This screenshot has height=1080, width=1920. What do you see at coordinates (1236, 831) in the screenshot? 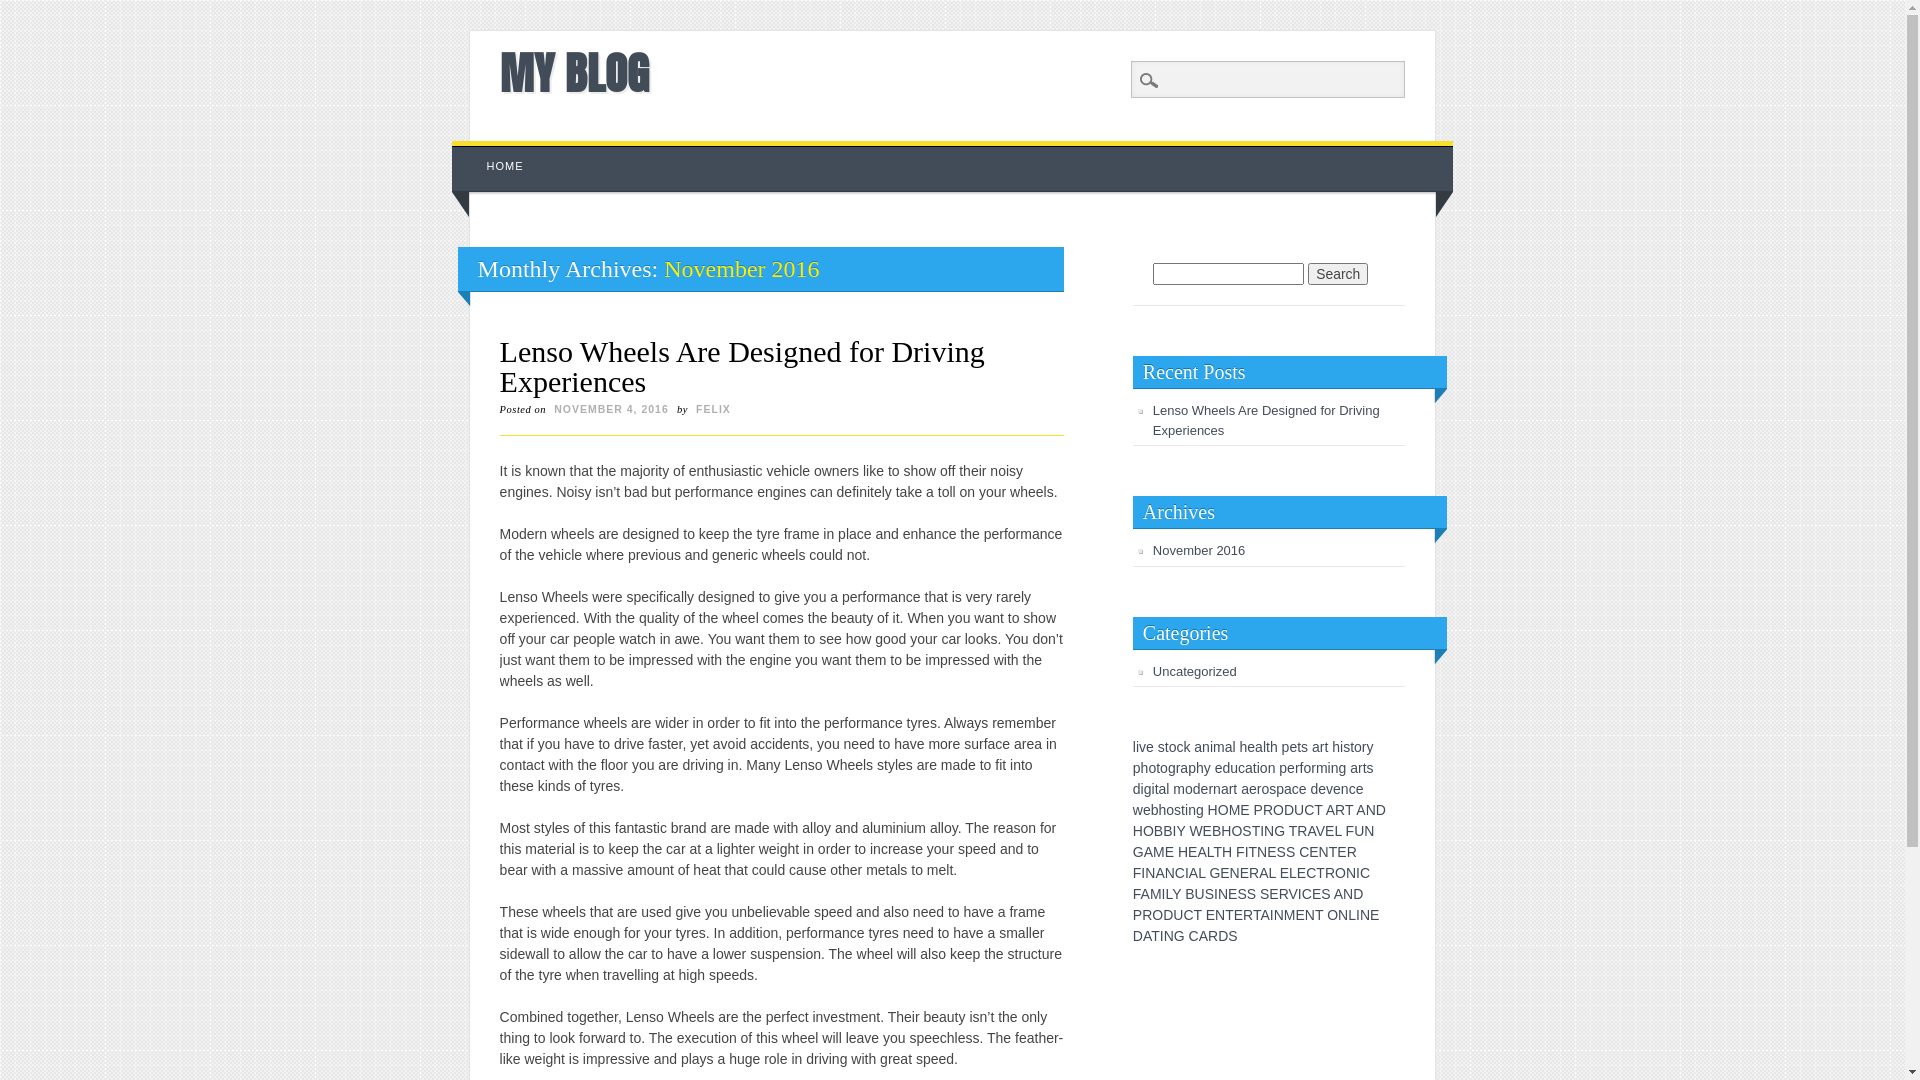
I see `O` at bounding box center [1236, 831].